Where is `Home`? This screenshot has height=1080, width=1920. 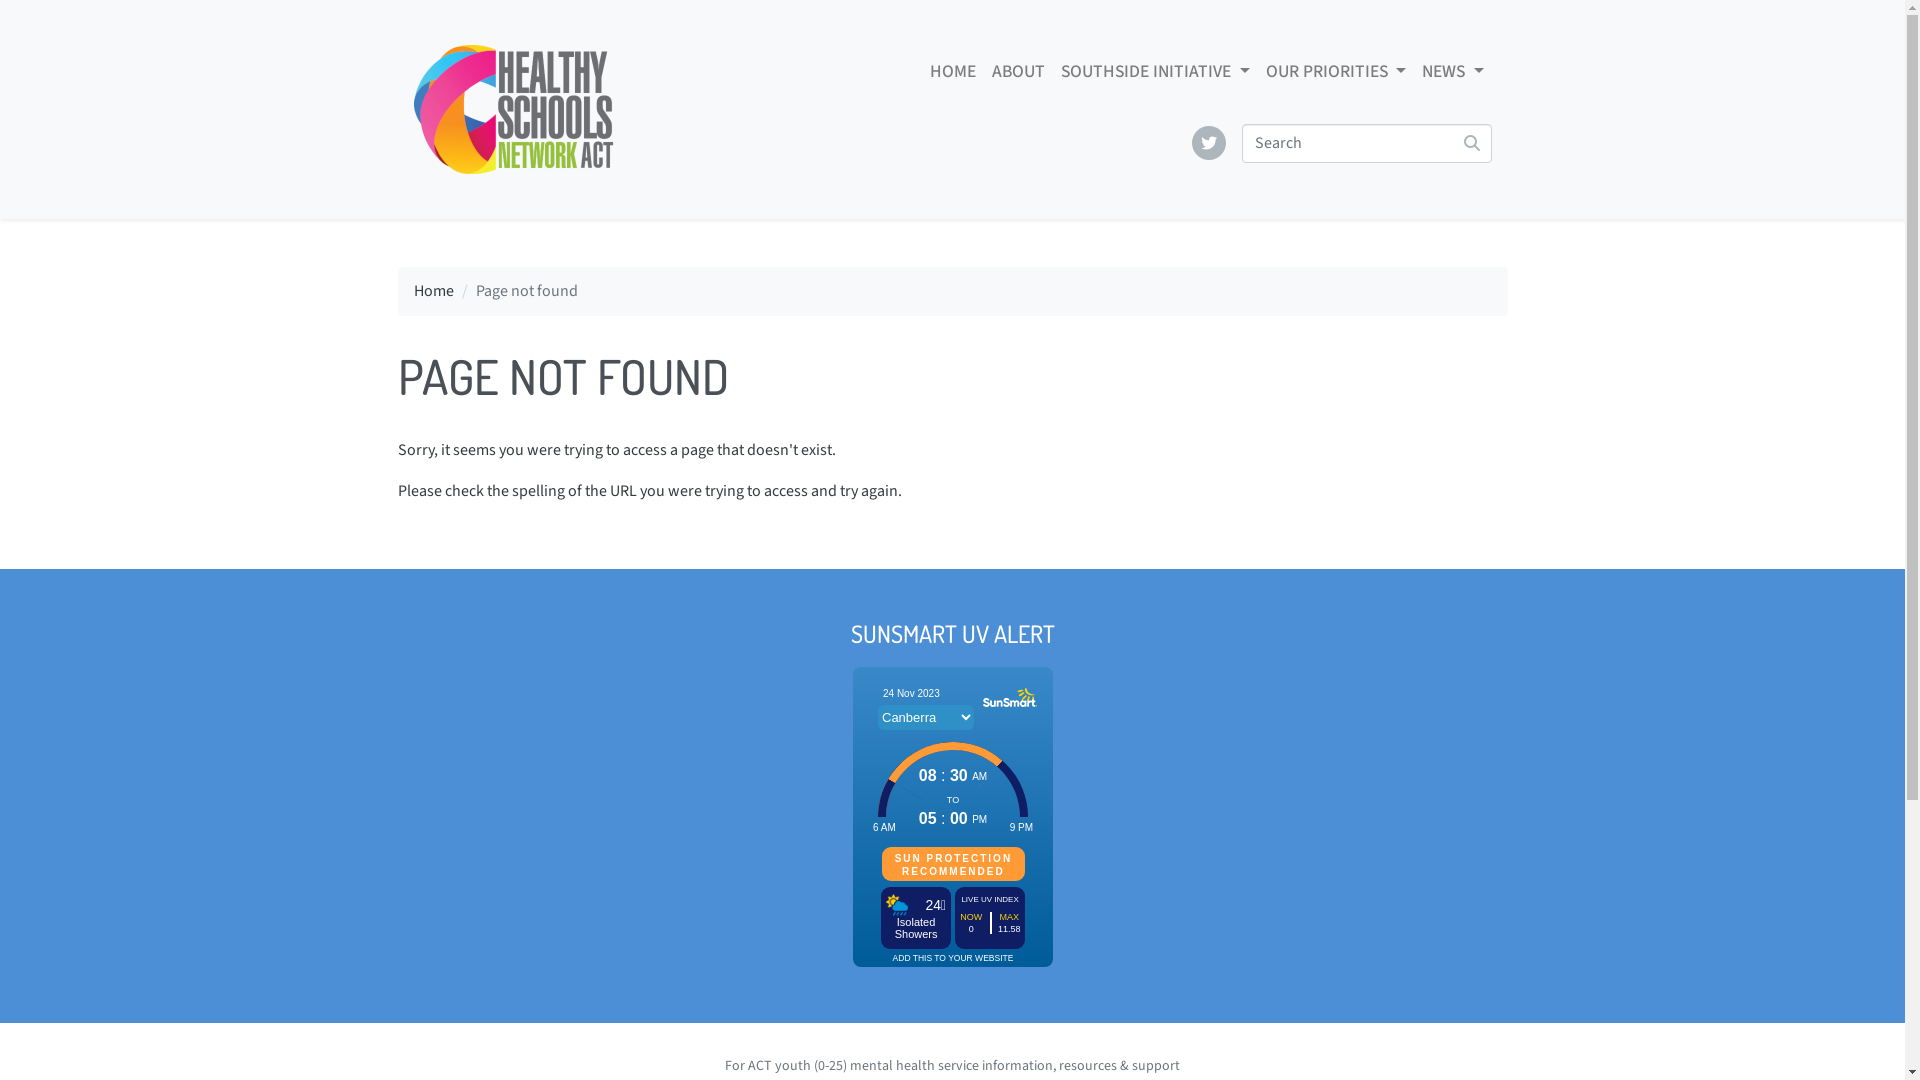 Home is located at coordinates (434, 291).